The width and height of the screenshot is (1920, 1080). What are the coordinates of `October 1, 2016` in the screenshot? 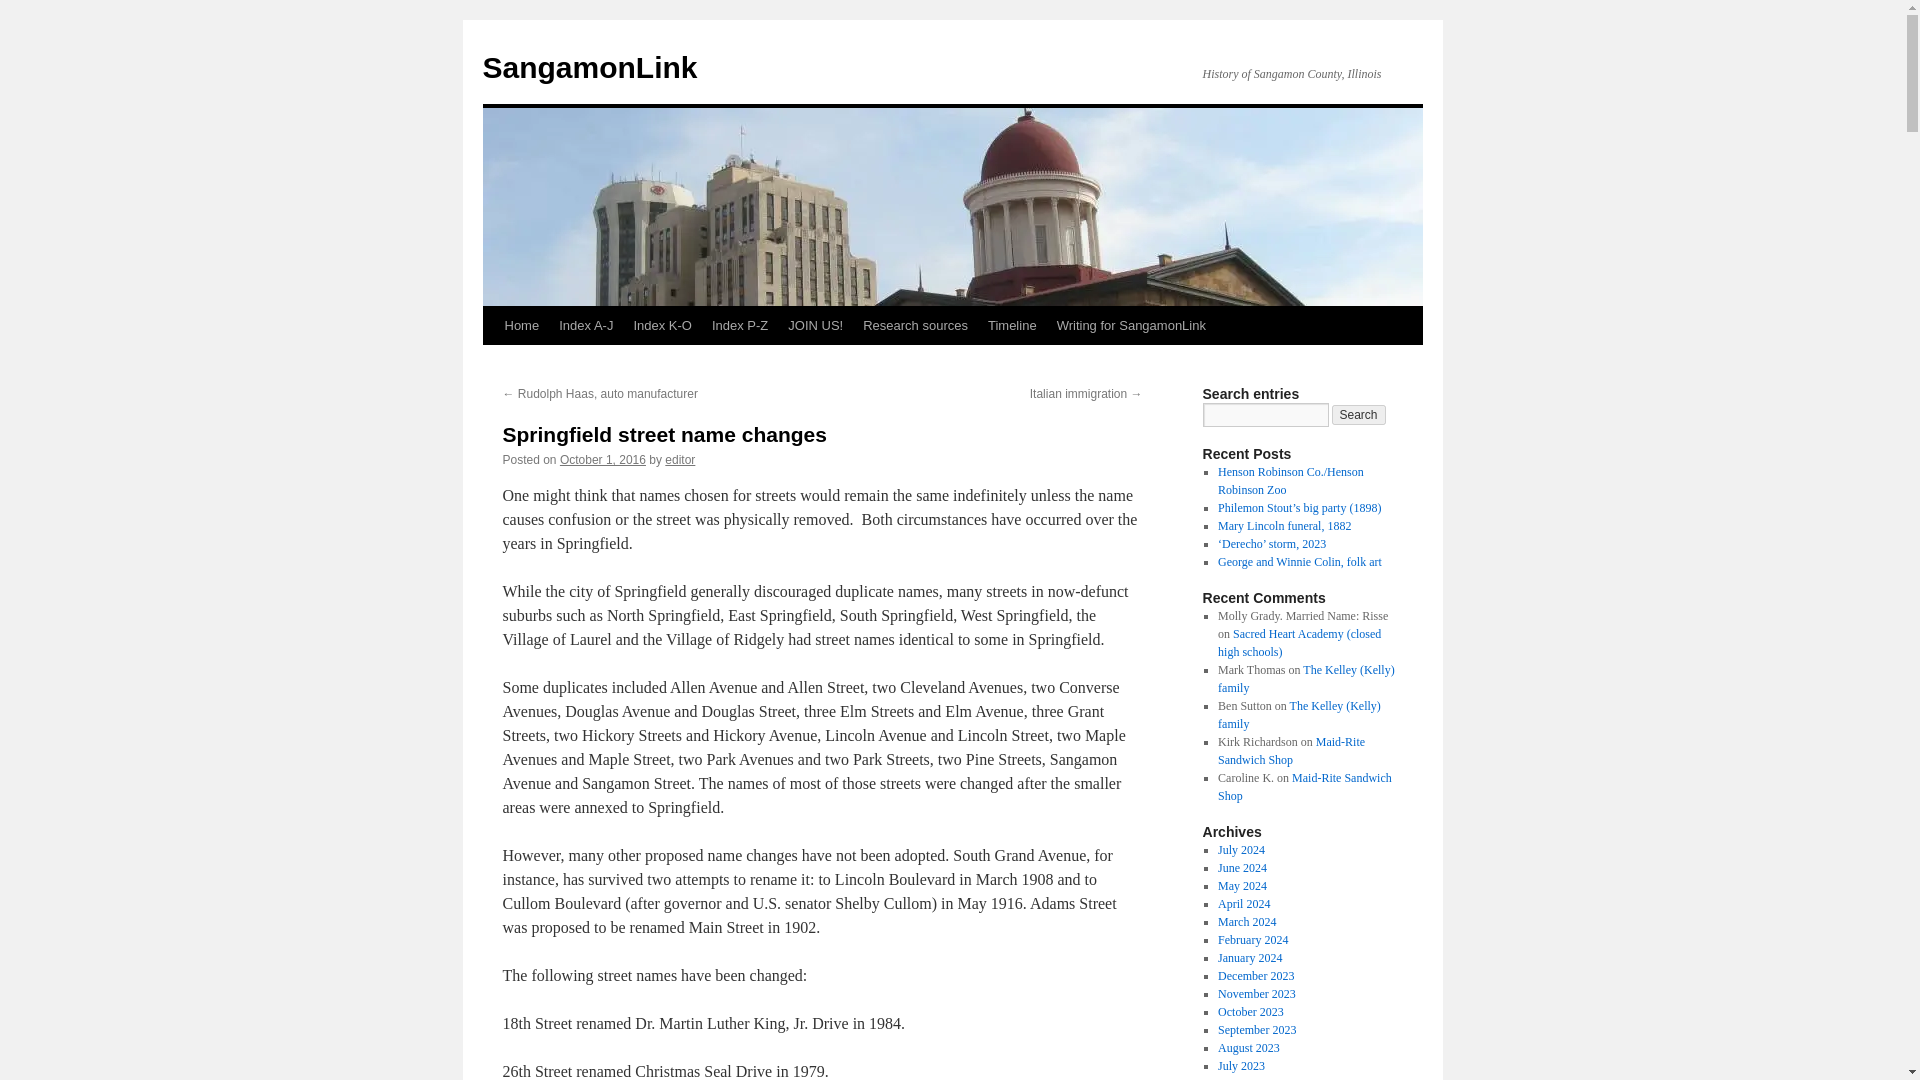 It's located at (602, 459).